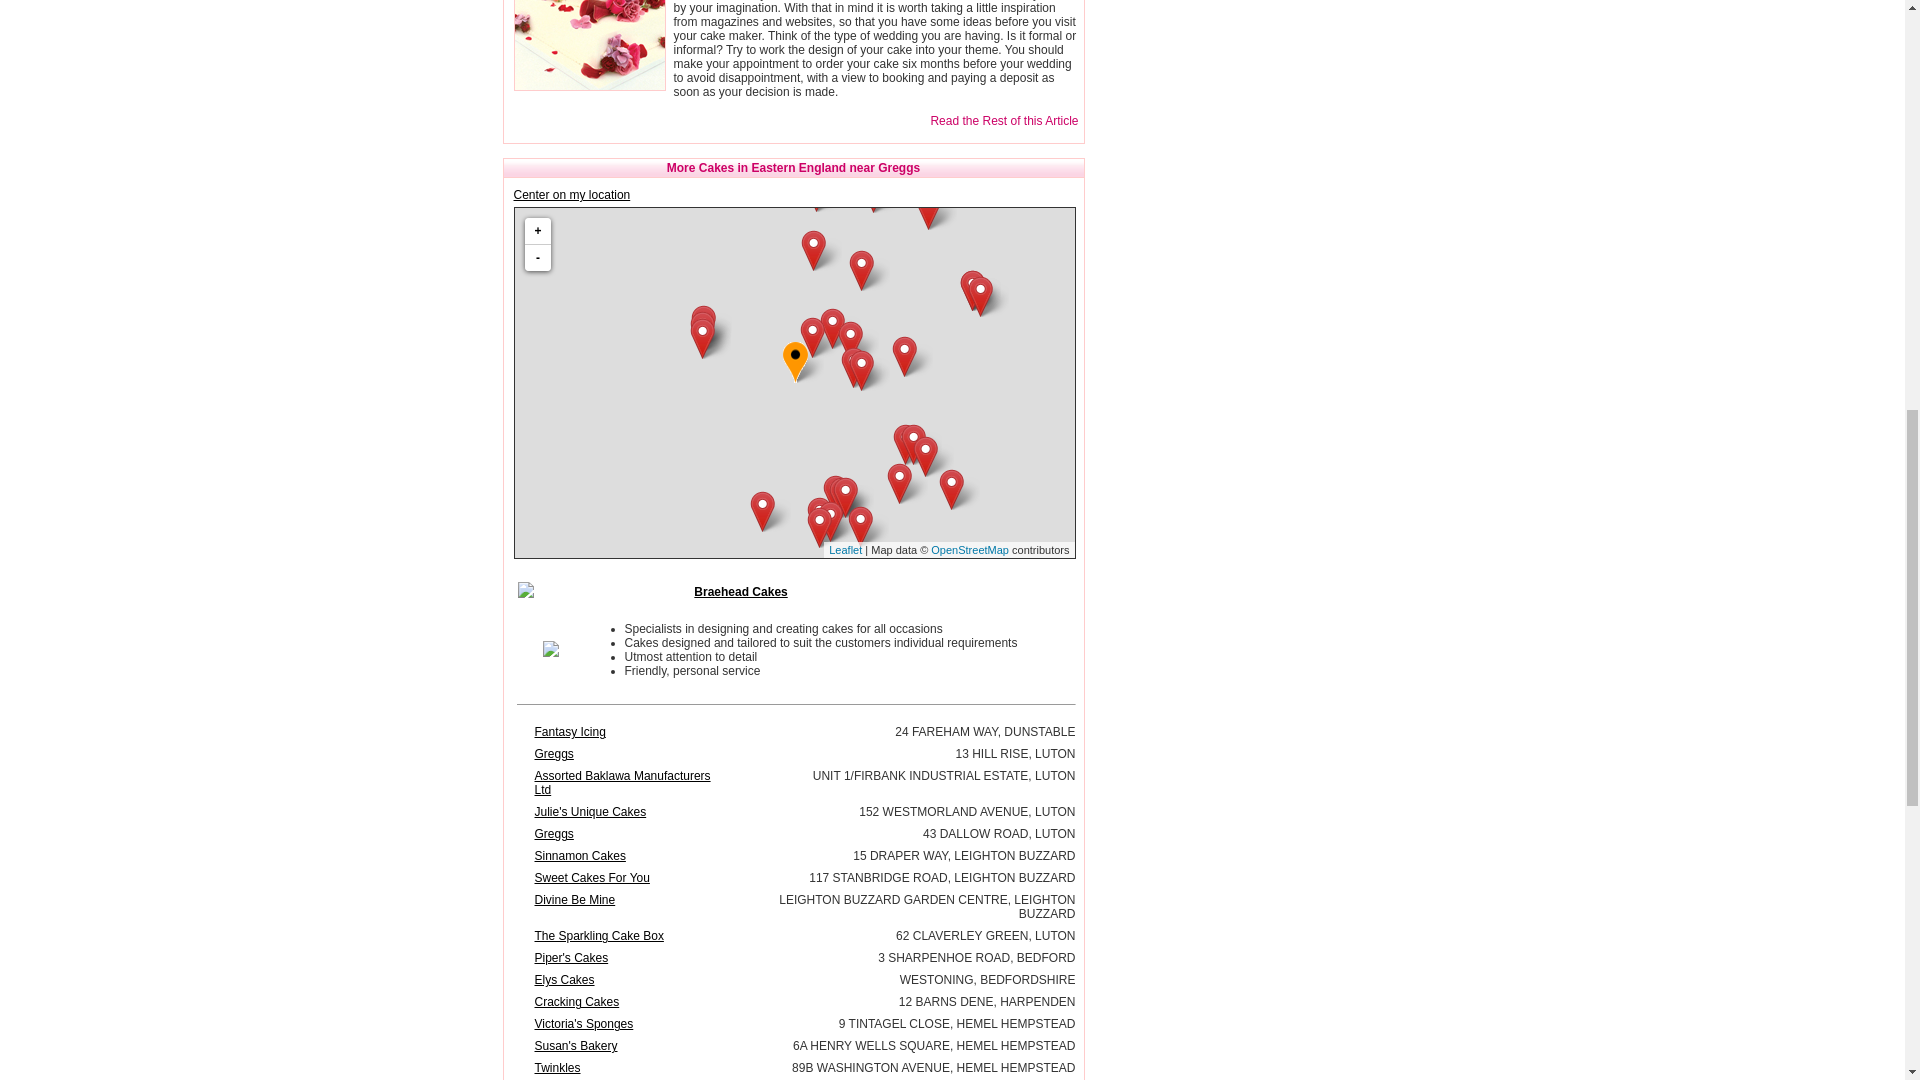 This screenshot has width=1920, height=1080. What do you see at coordinates (846, 550) in the screenshot?
I see `Leaflet` at bounding box center [846, 550].